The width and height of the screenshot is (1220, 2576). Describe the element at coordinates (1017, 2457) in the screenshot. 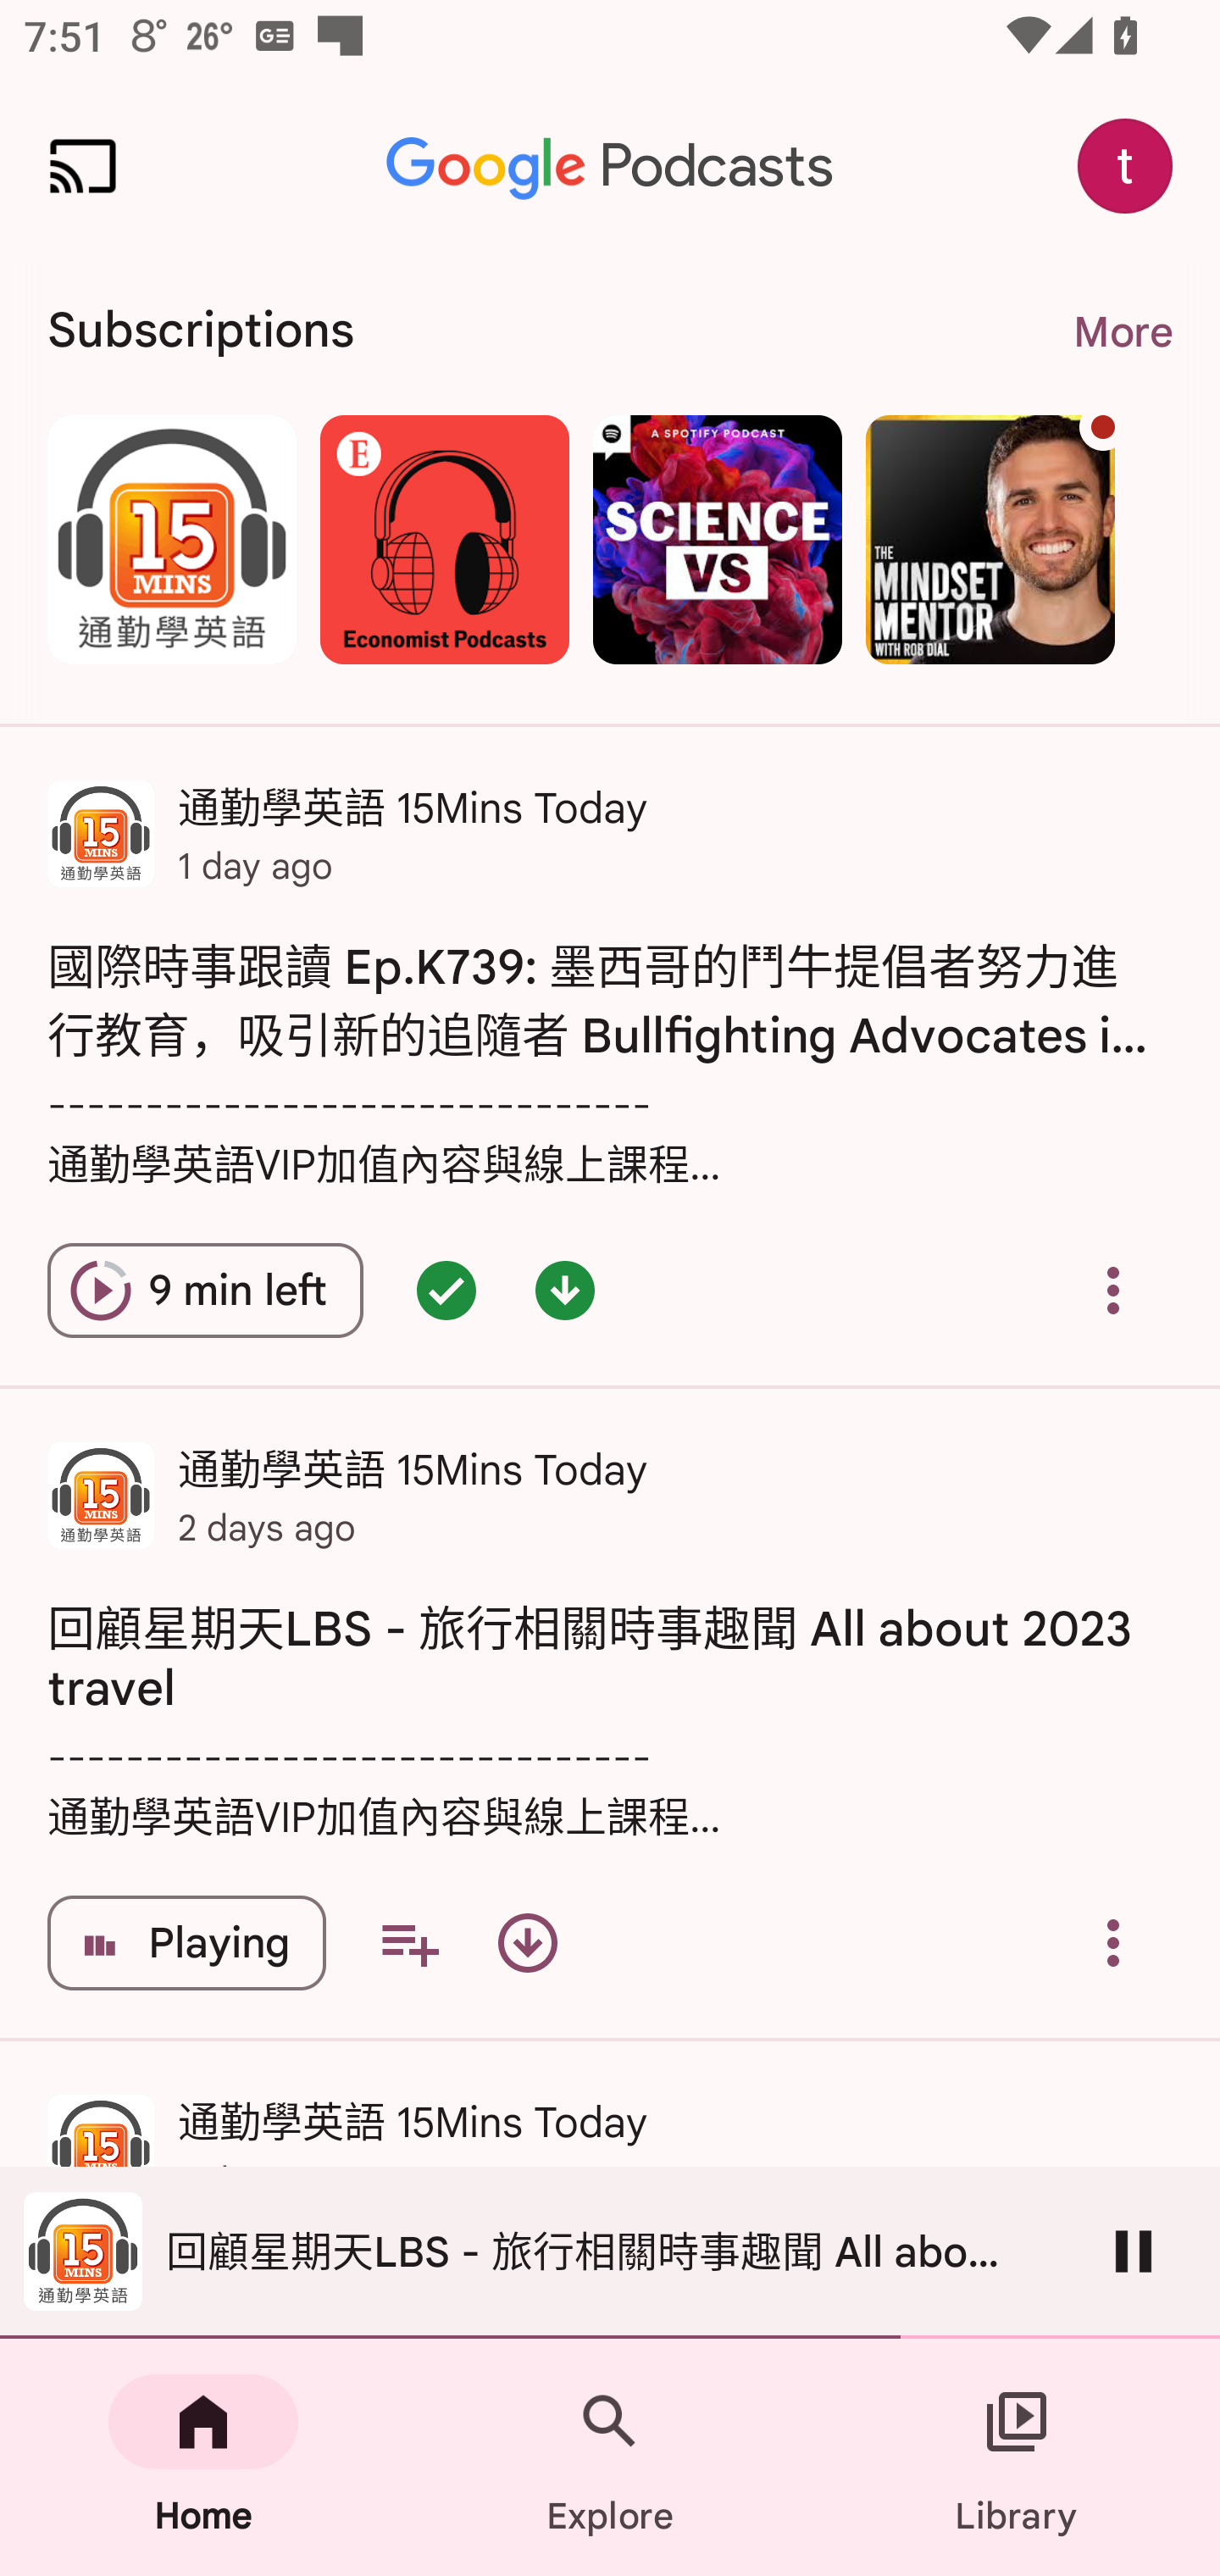

I see `Library` at that location.